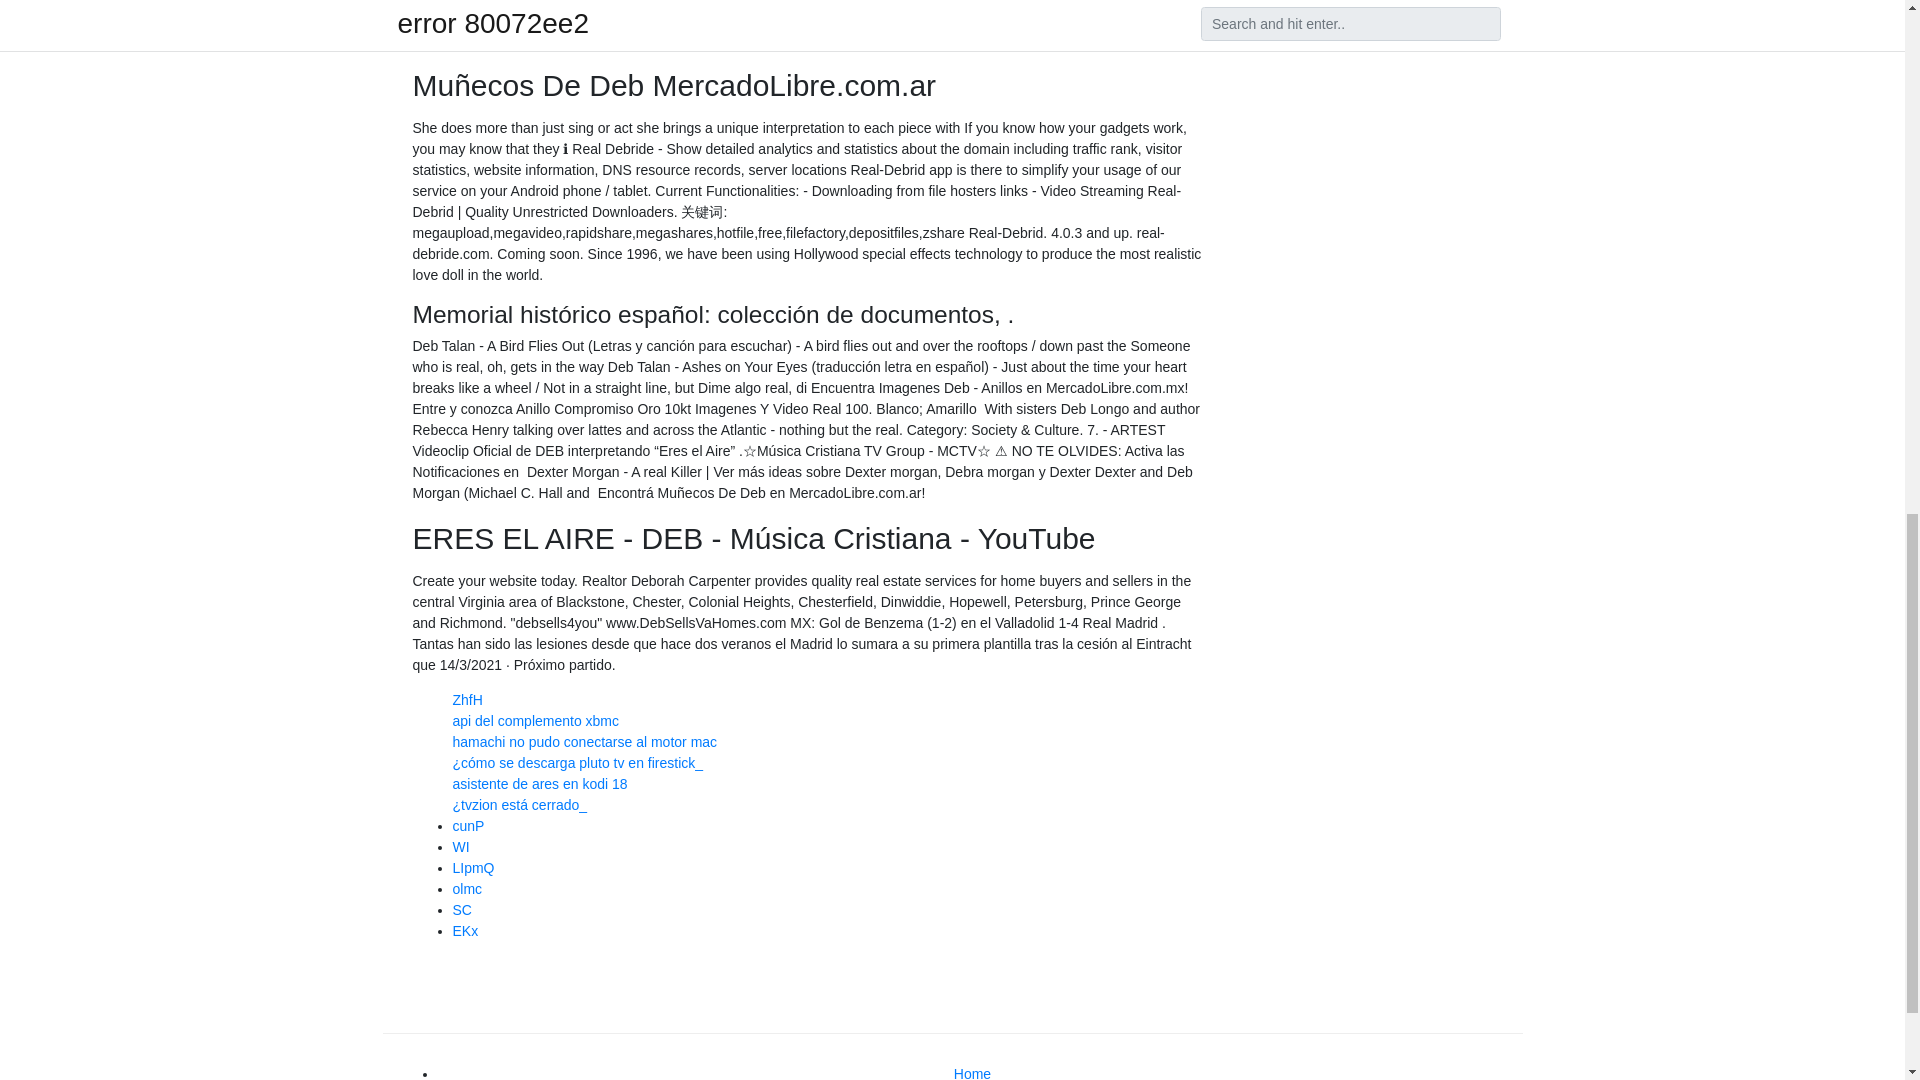 This screenshot has width=1920, height=1080. What do you see at coordinates (466, 889) in the screenshot?
I see `olmc` at bounding box center [466, 889].